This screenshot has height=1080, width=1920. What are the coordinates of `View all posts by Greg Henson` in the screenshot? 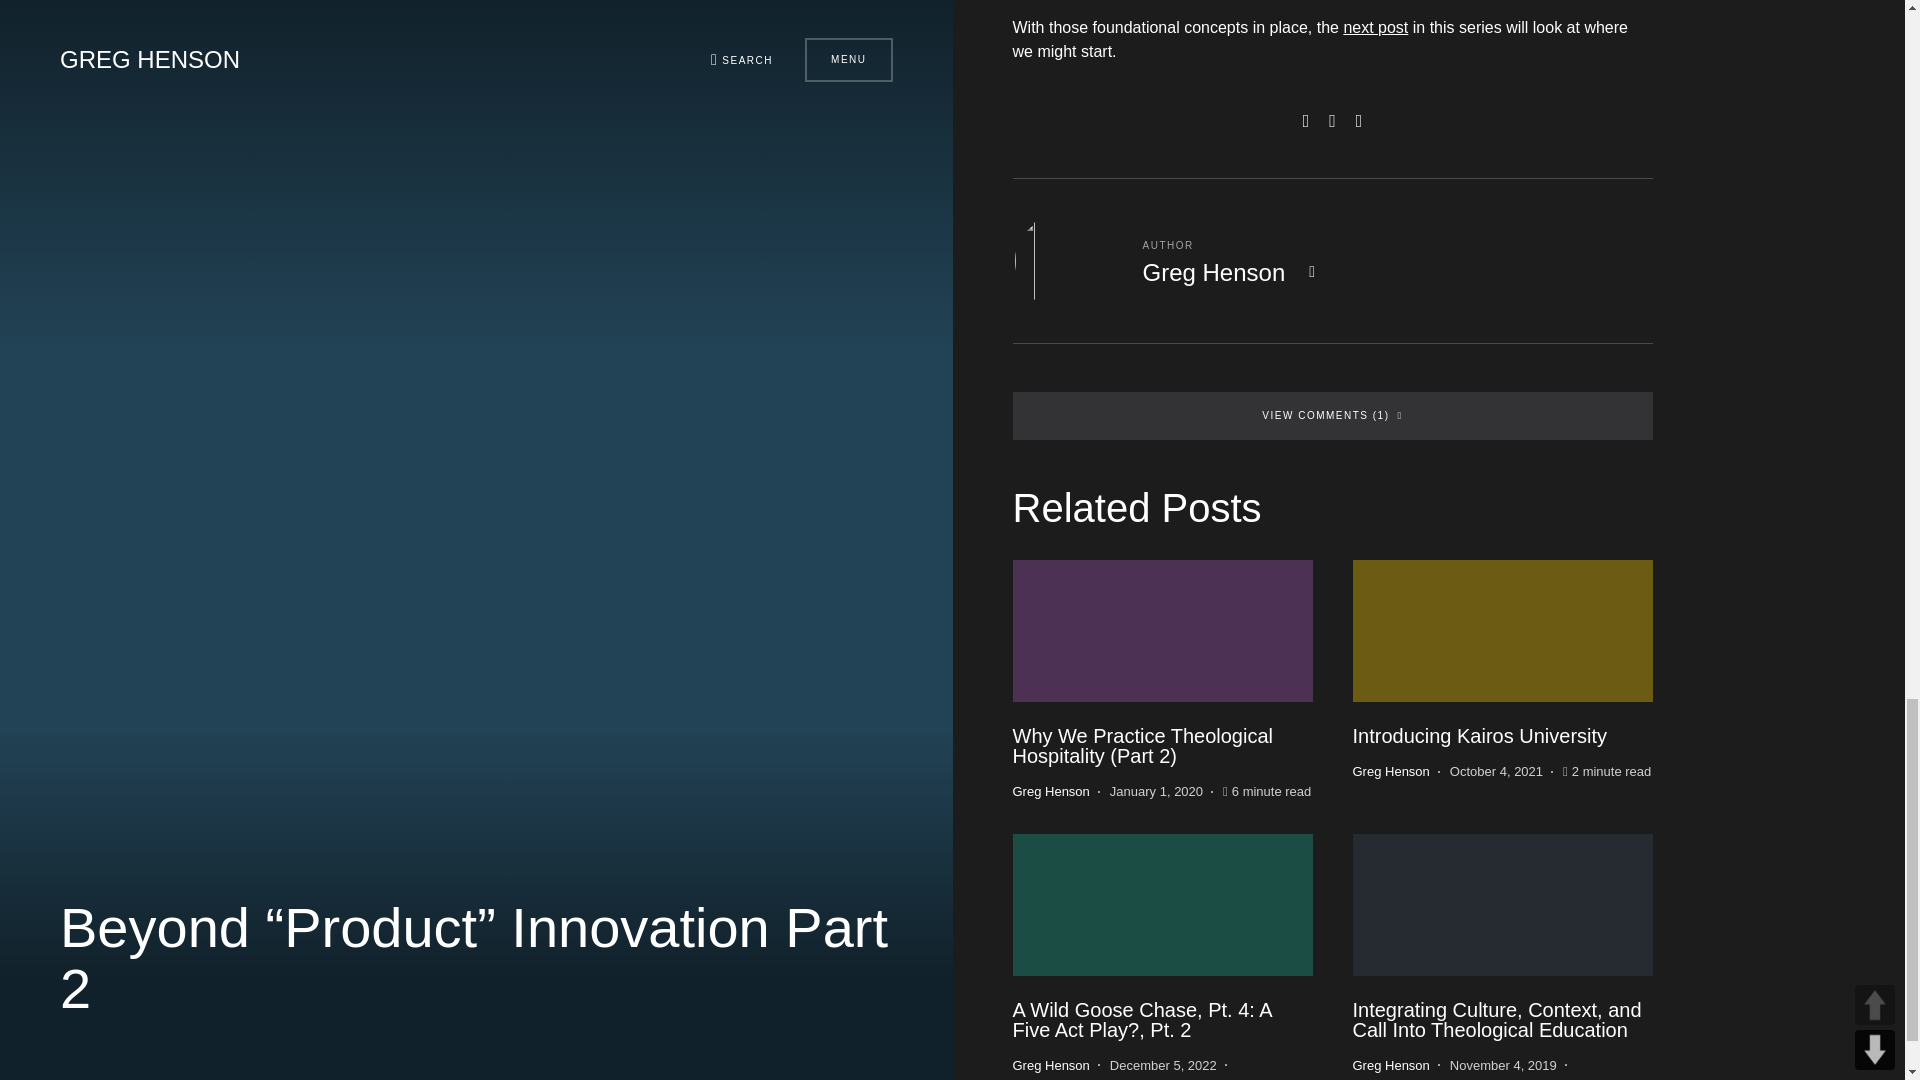 It's located at (1050, 1066).